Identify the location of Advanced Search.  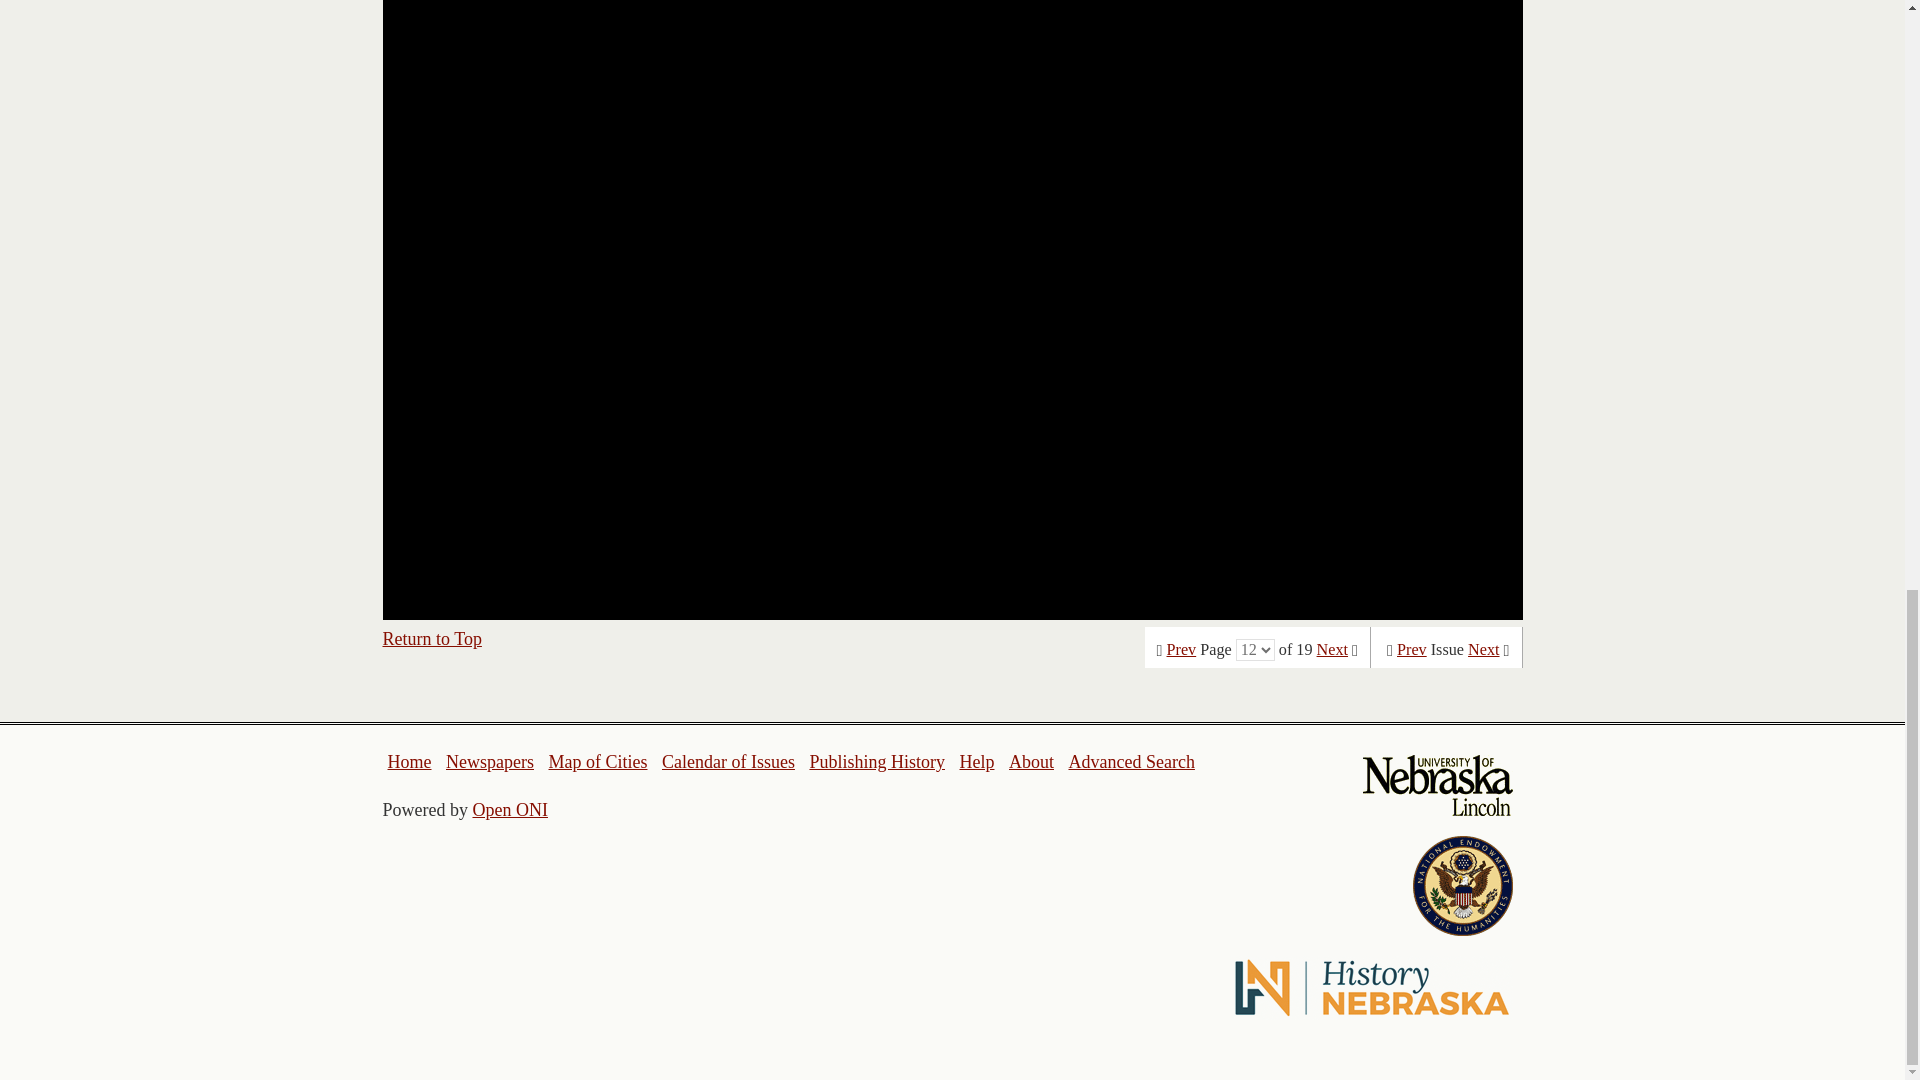
(1130, 762).